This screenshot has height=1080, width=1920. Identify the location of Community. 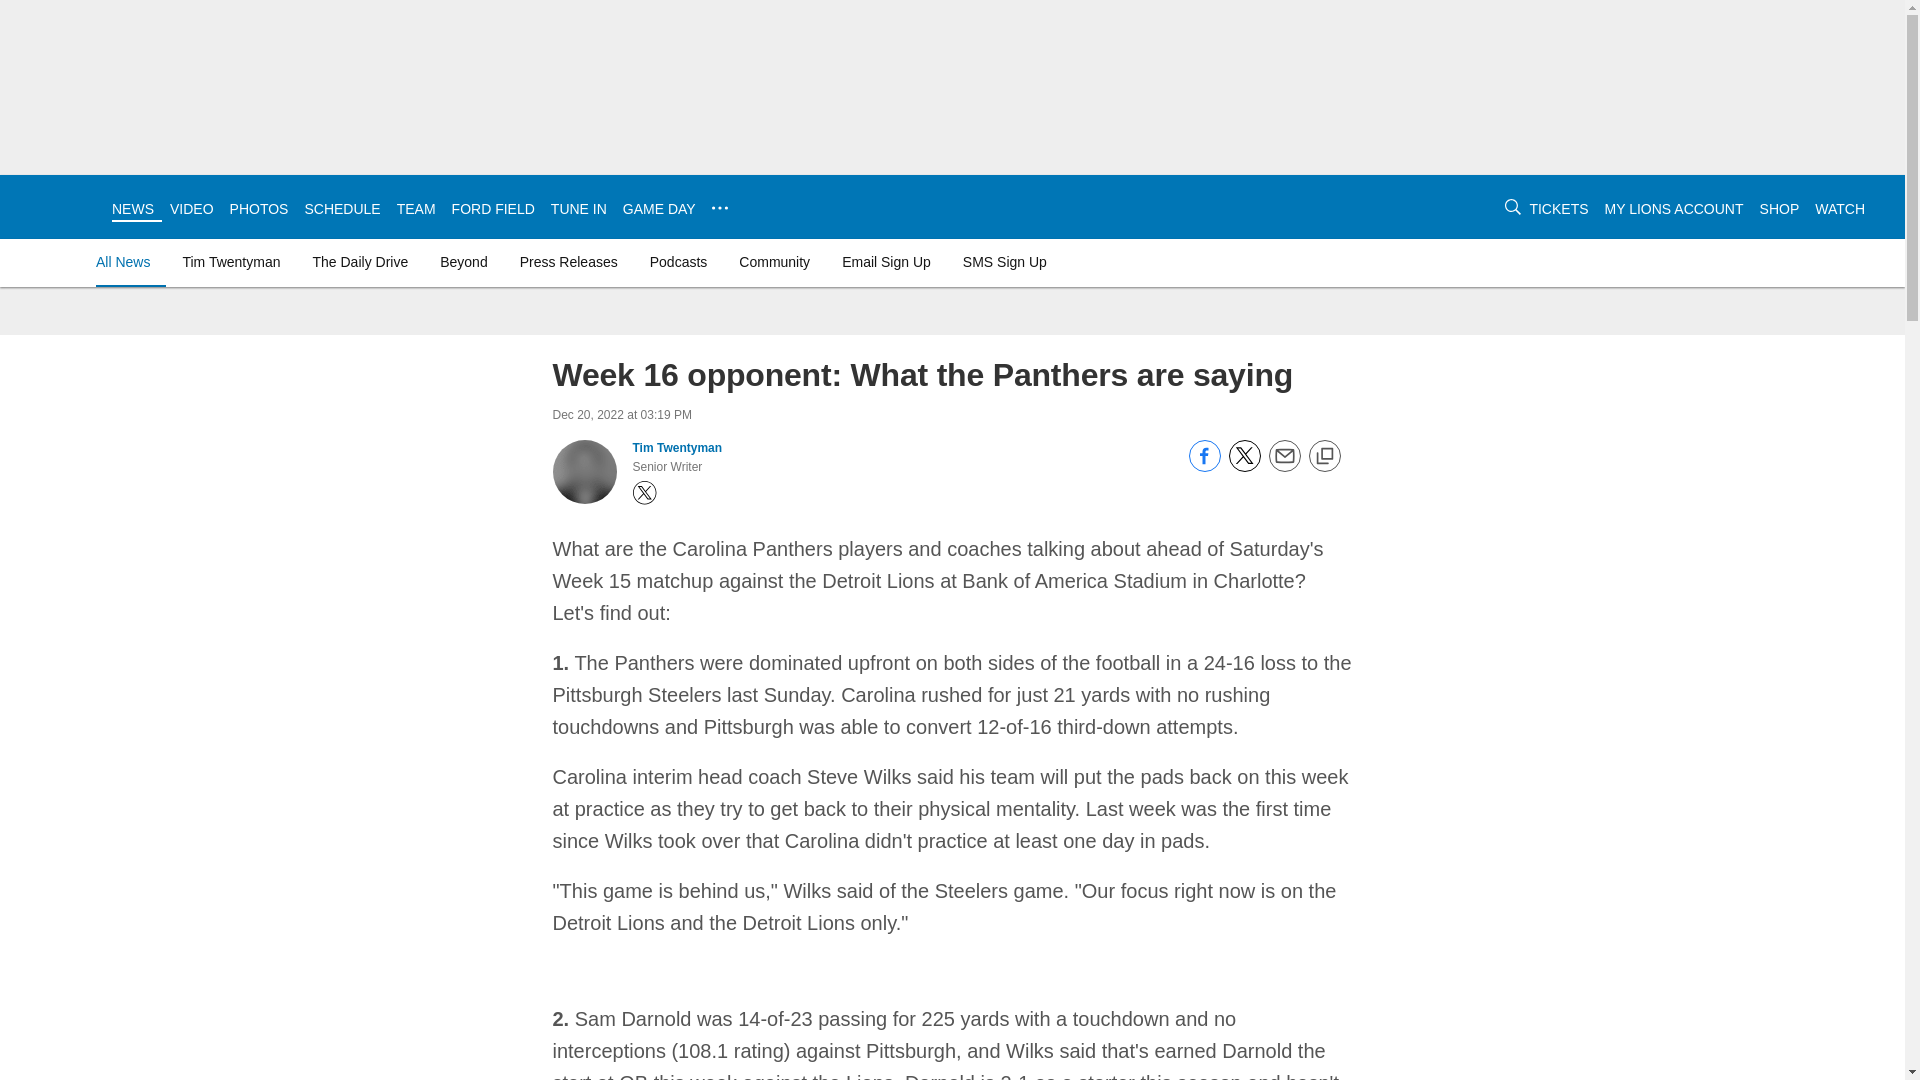
(774, 262).